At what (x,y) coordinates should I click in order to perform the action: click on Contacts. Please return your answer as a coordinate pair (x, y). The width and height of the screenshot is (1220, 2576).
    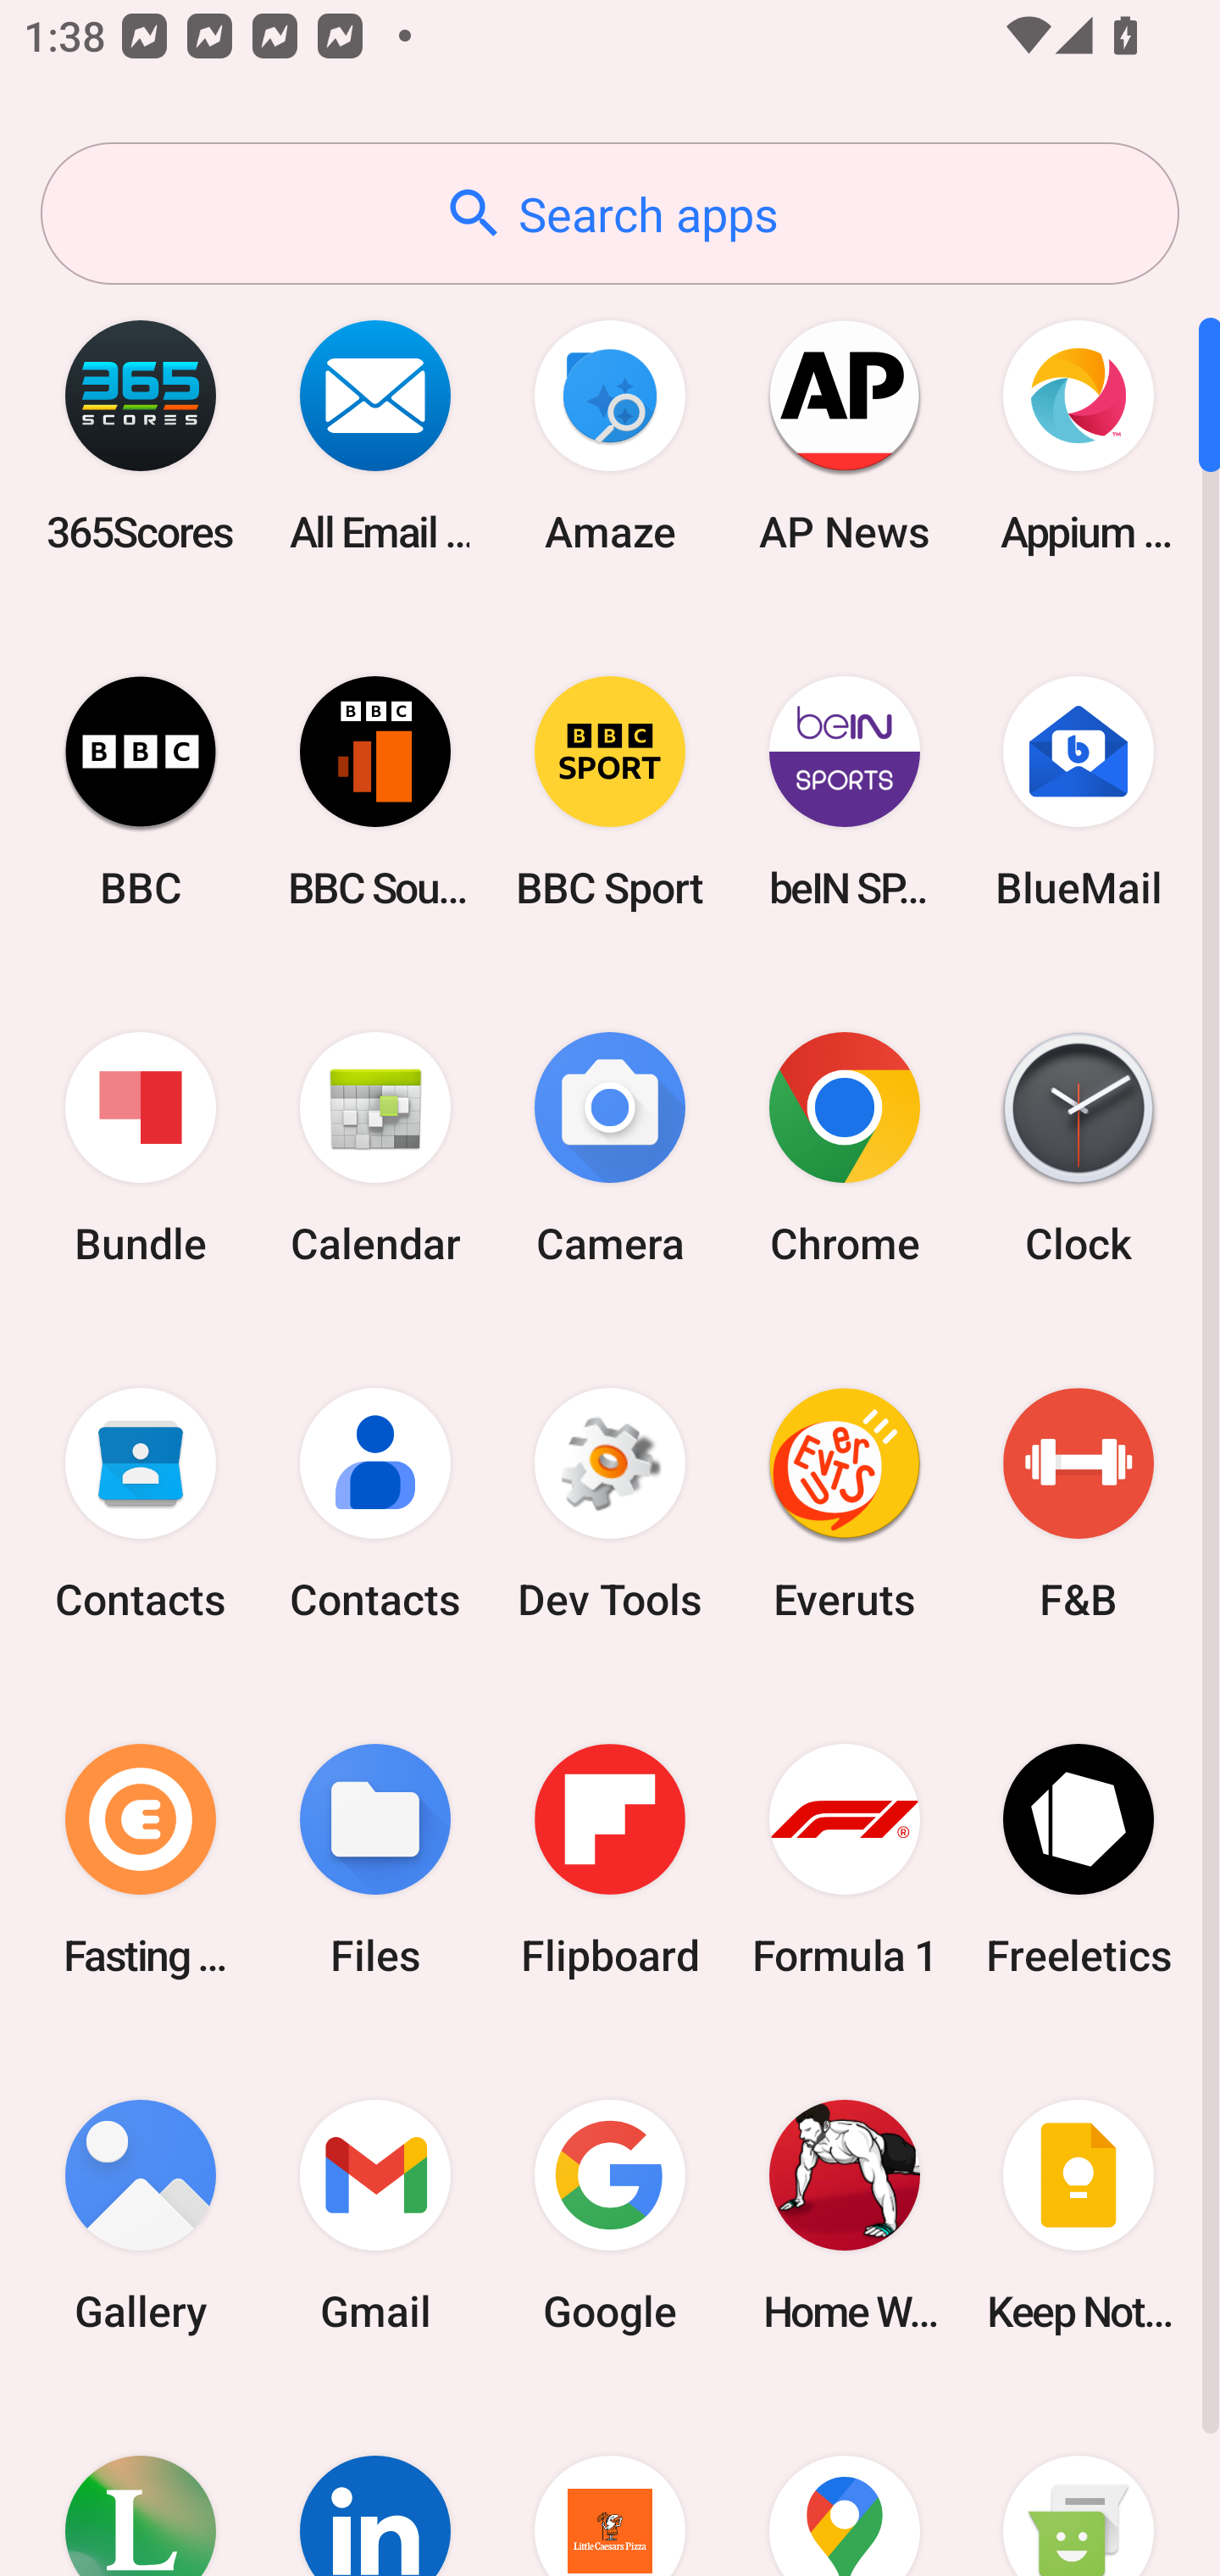
    Looking at the image, I should click on (375, 1504).